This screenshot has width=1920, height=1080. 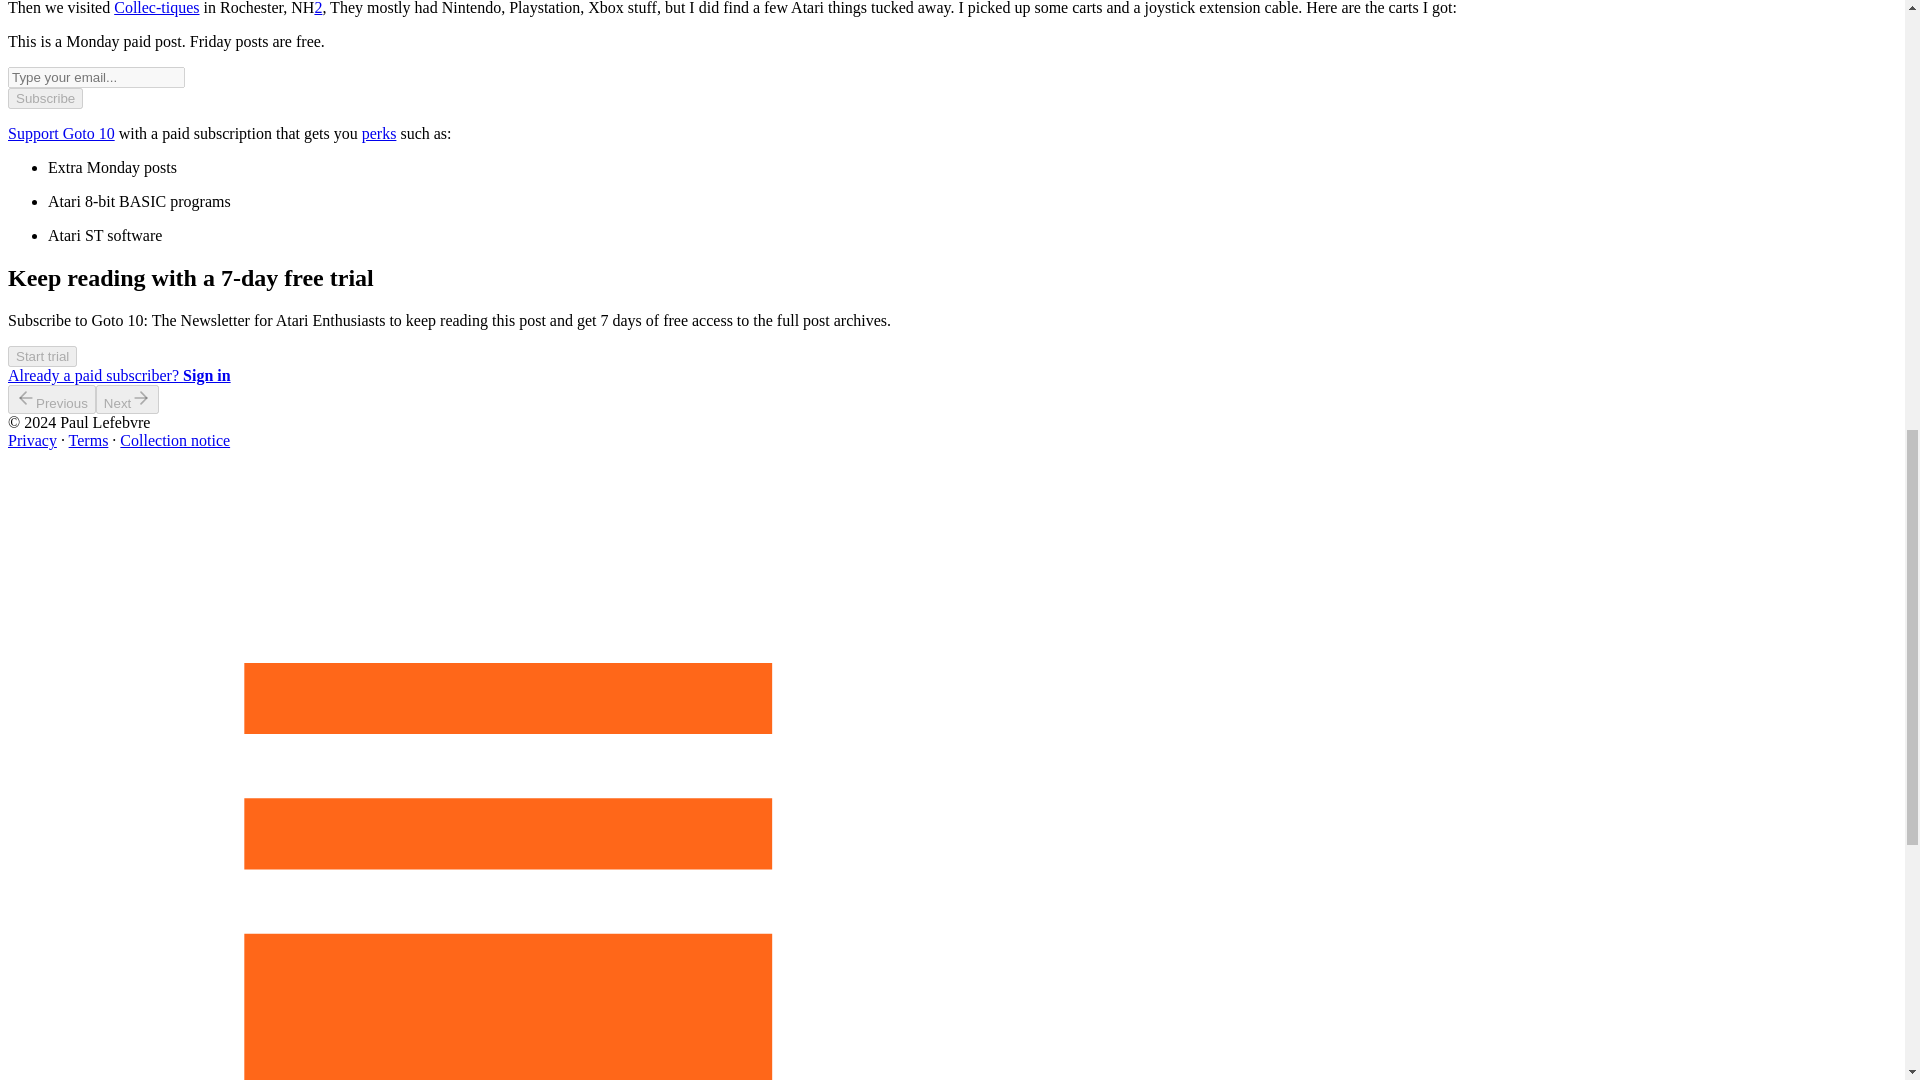 What do you see at coordinates (44, 98) in the screenshot?
I see `Subscribe` at bounding box center [44, 98].